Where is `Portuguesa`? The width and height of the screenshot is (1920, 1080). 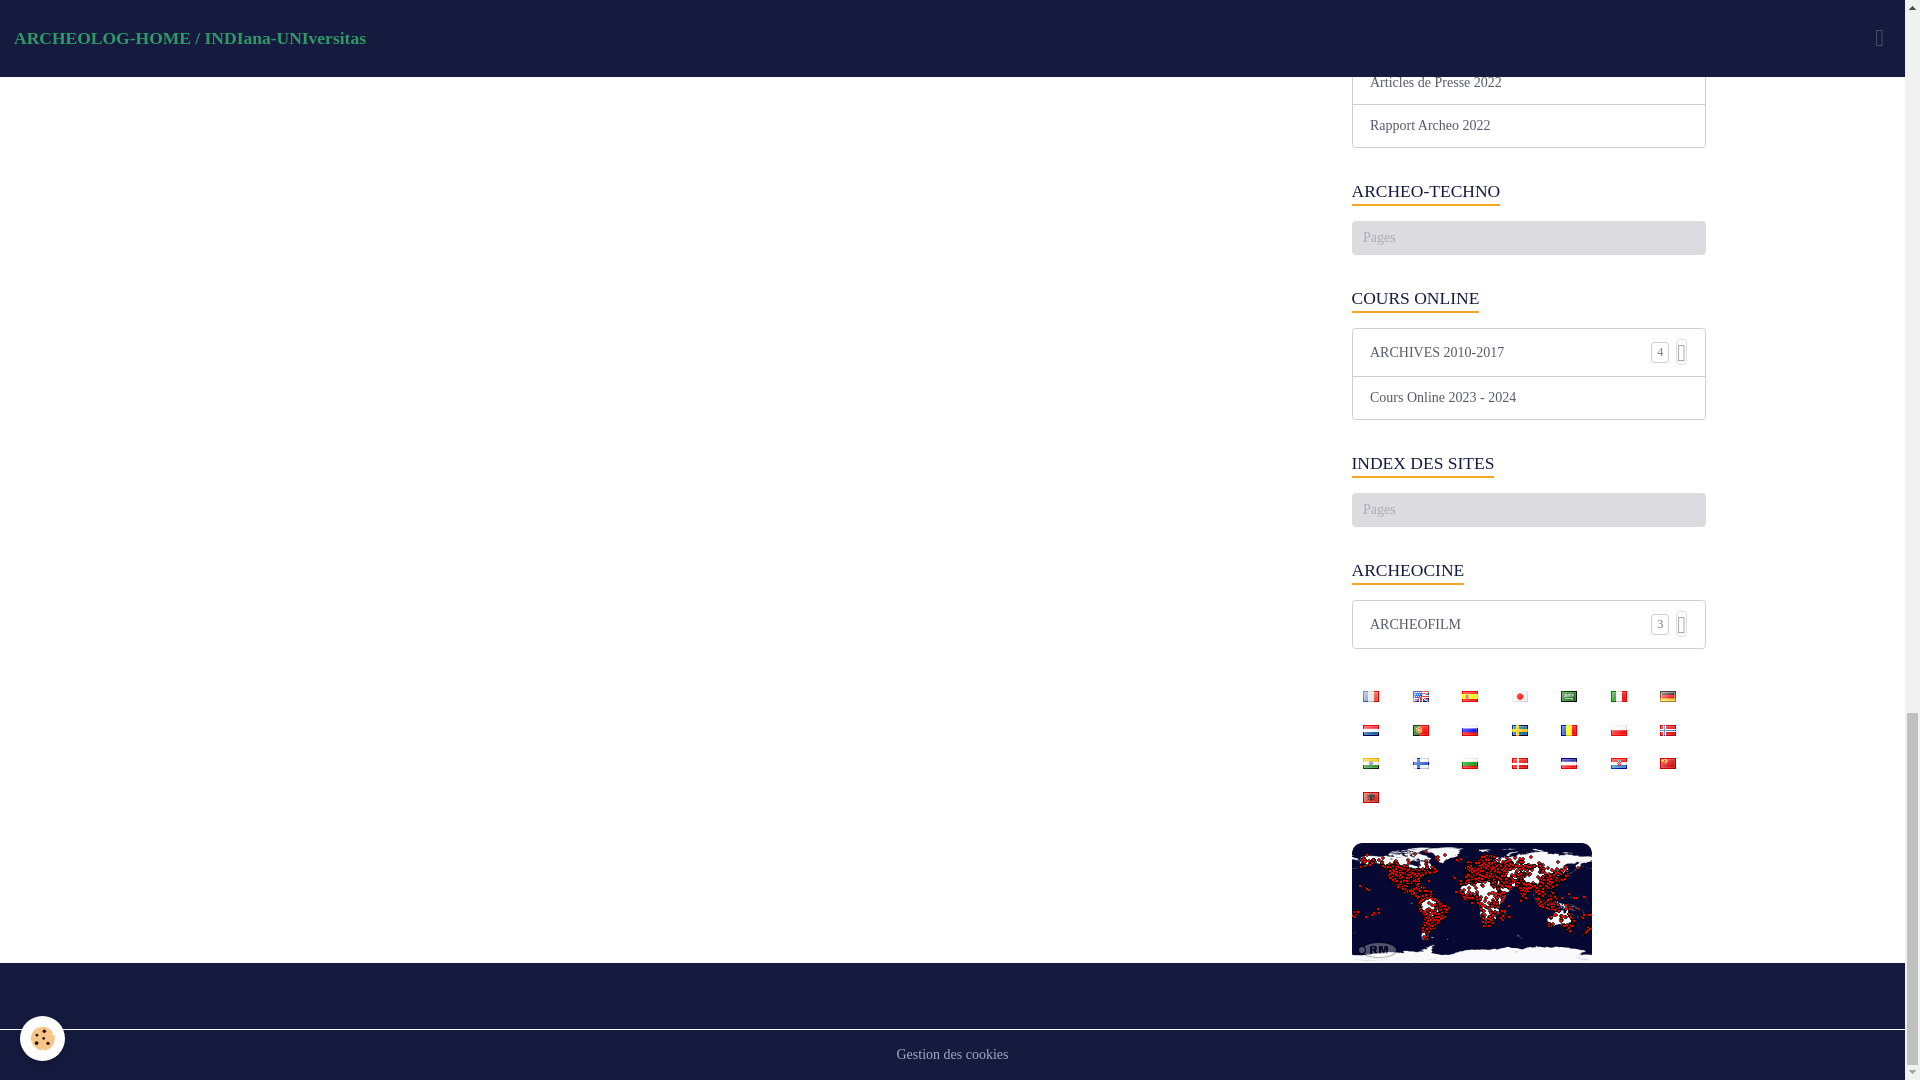 Portuguesa is located at coordinates (1420, 728).